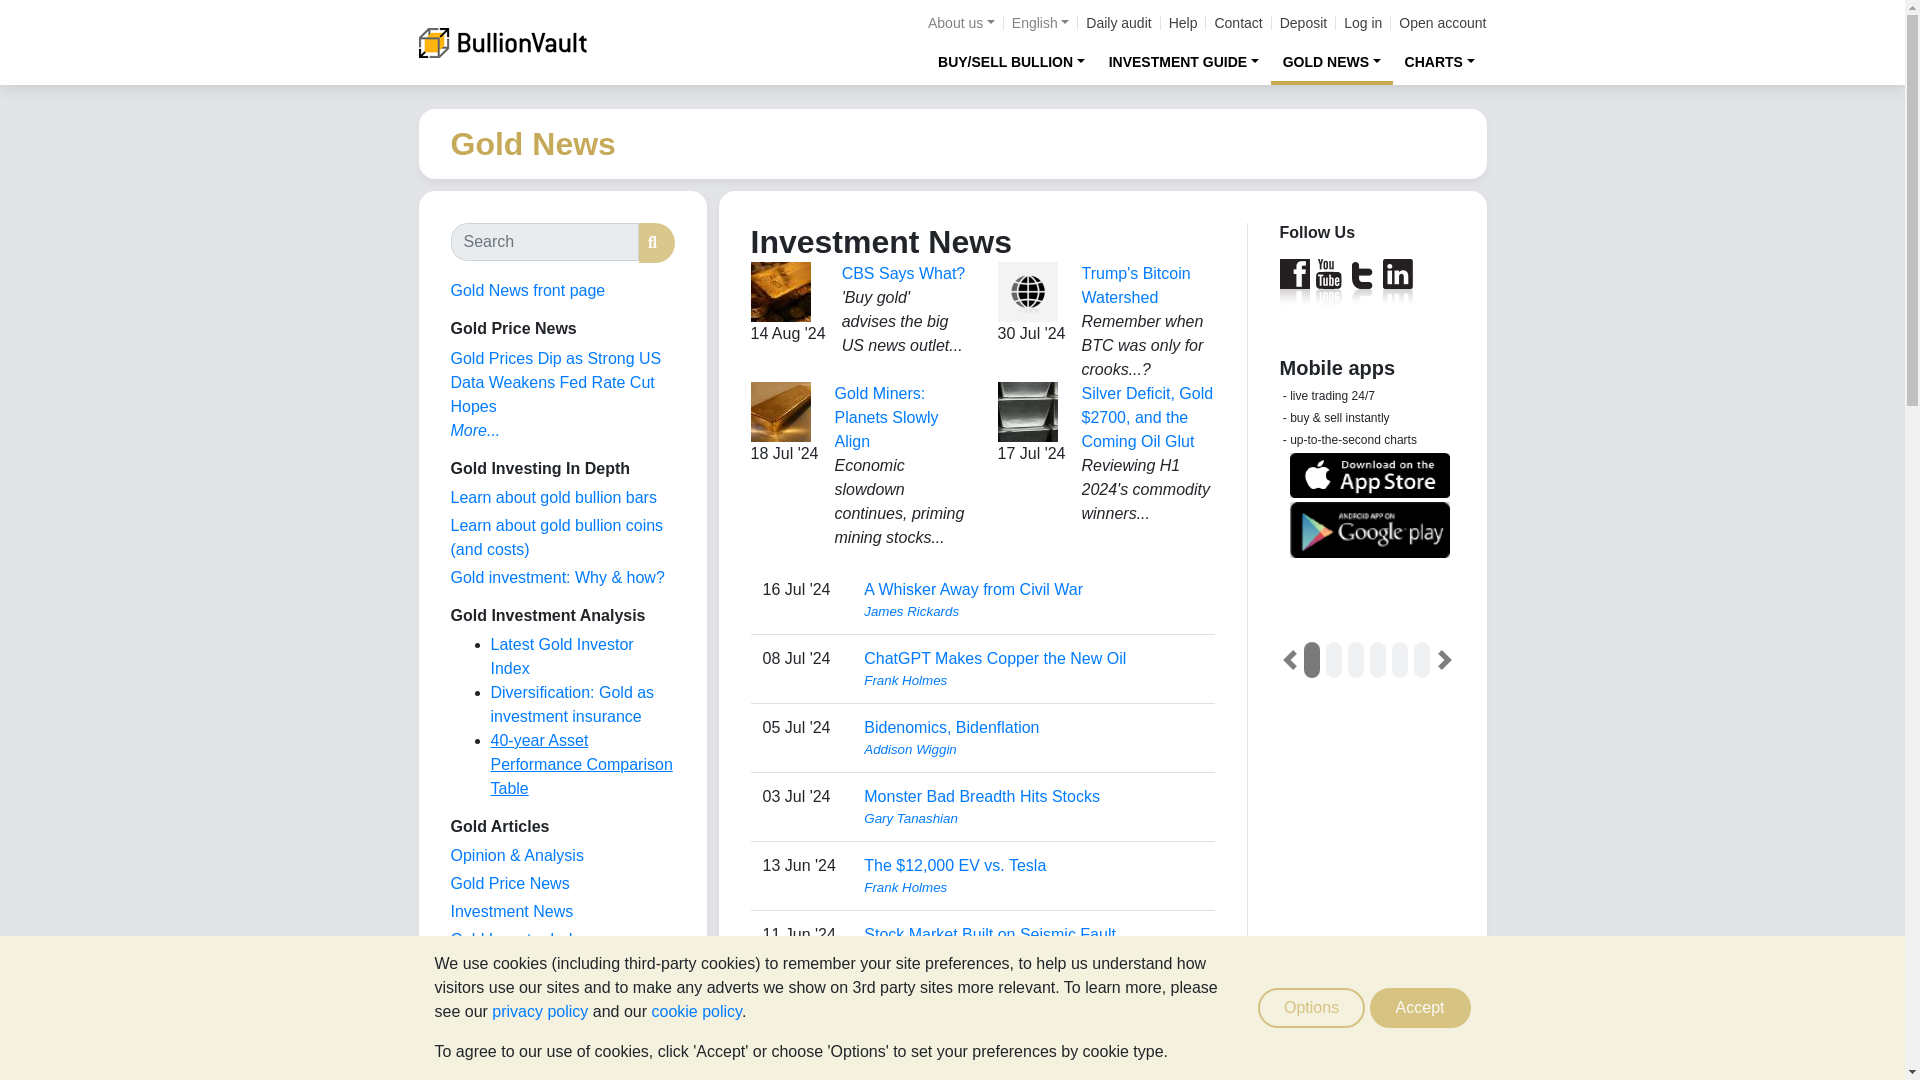 This screenshot has height=1080, width=1920. What do you see at coordinates (1032, 1026) in the screenshot?
I see `View user profile.` at bounding box center [1032, 1026].